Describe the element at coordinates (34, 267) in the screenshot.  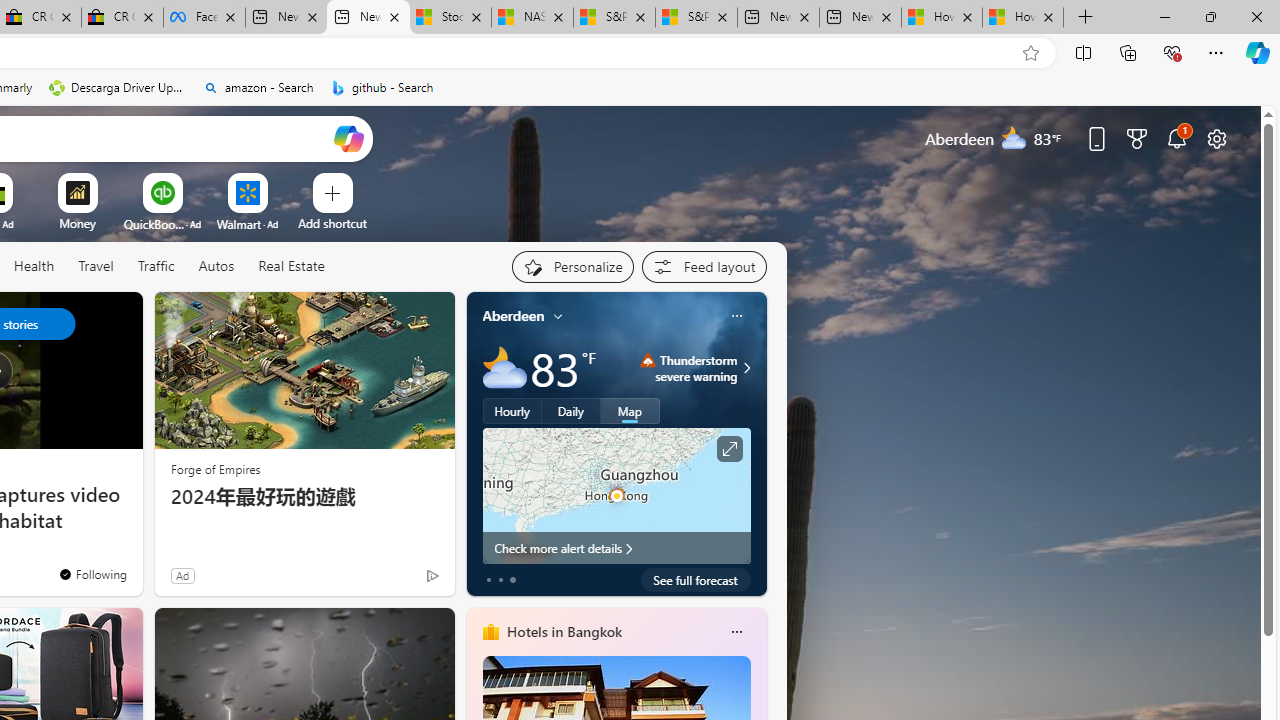
I see `Health` at that location.